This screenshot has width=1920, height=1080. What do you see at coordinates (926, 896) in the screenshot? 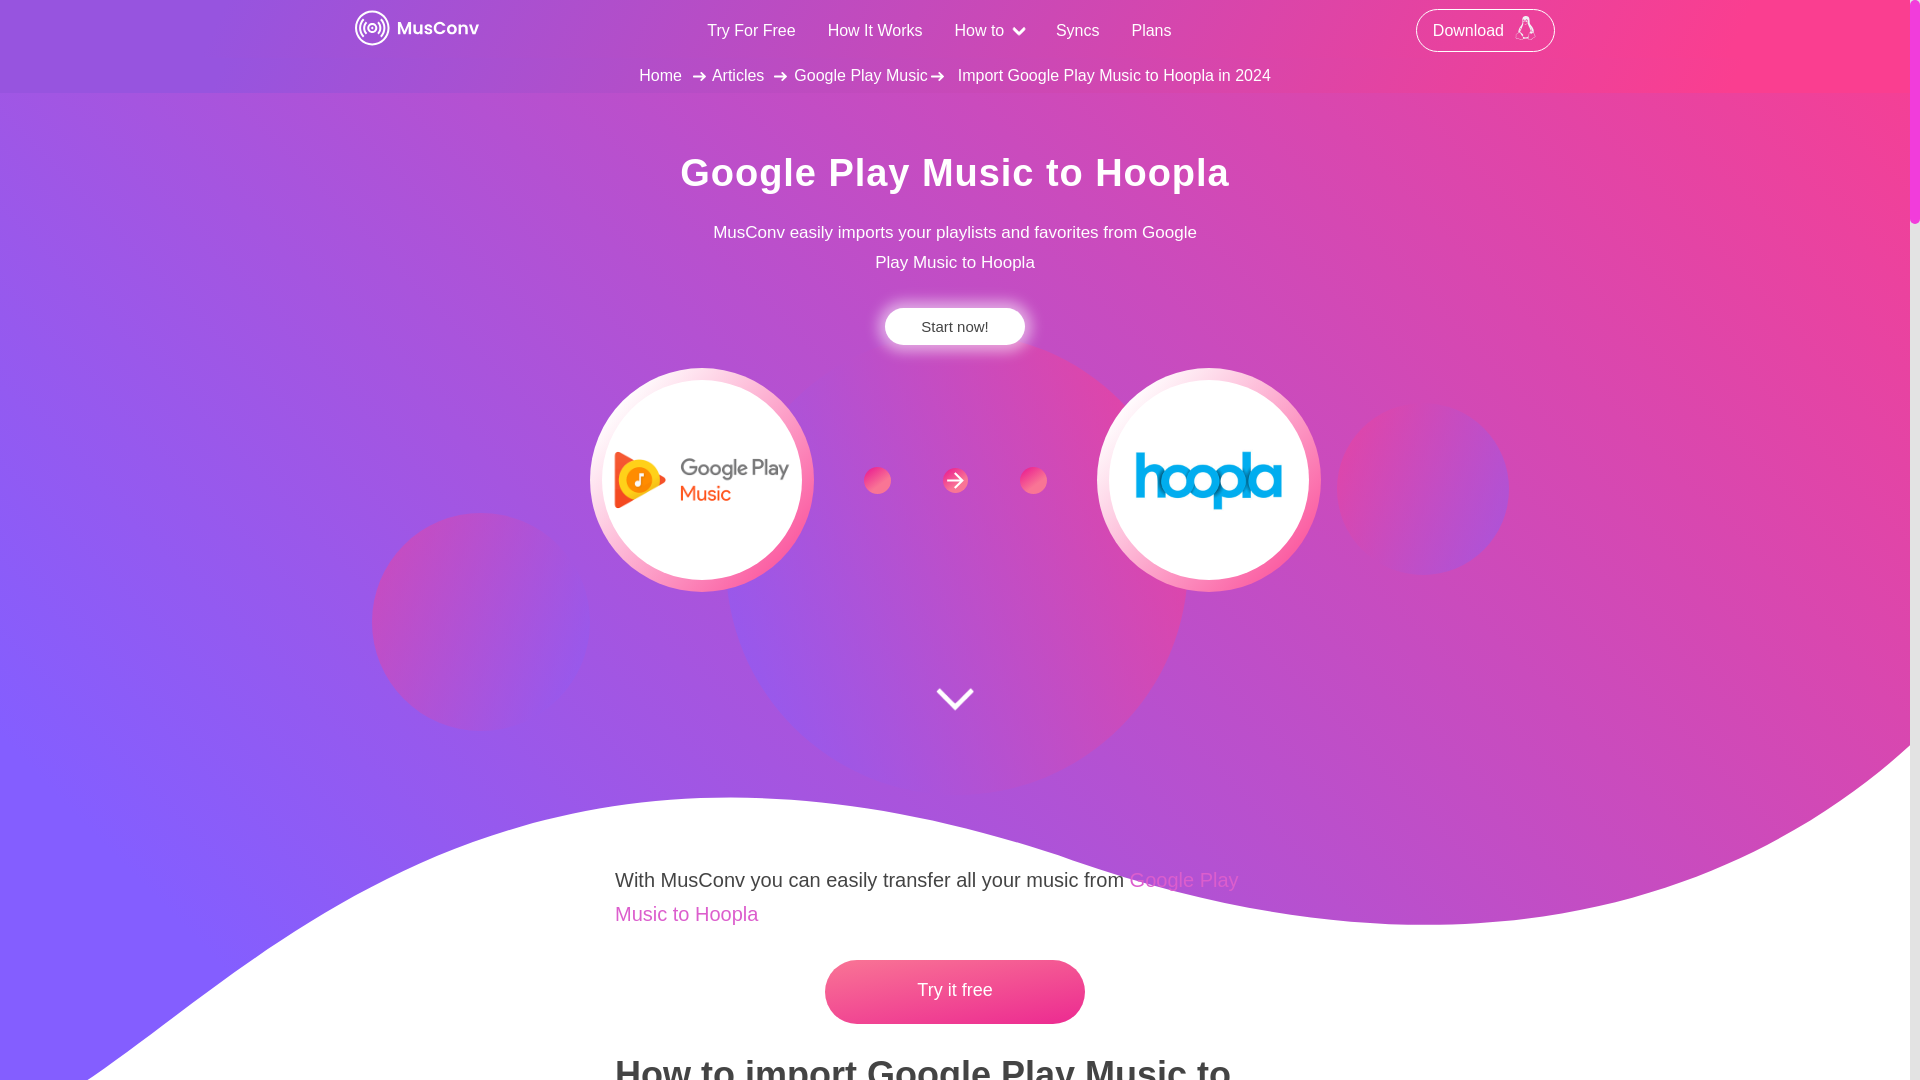
I see `Google Play Music to Hoopla` at bounding box center [926, 896].